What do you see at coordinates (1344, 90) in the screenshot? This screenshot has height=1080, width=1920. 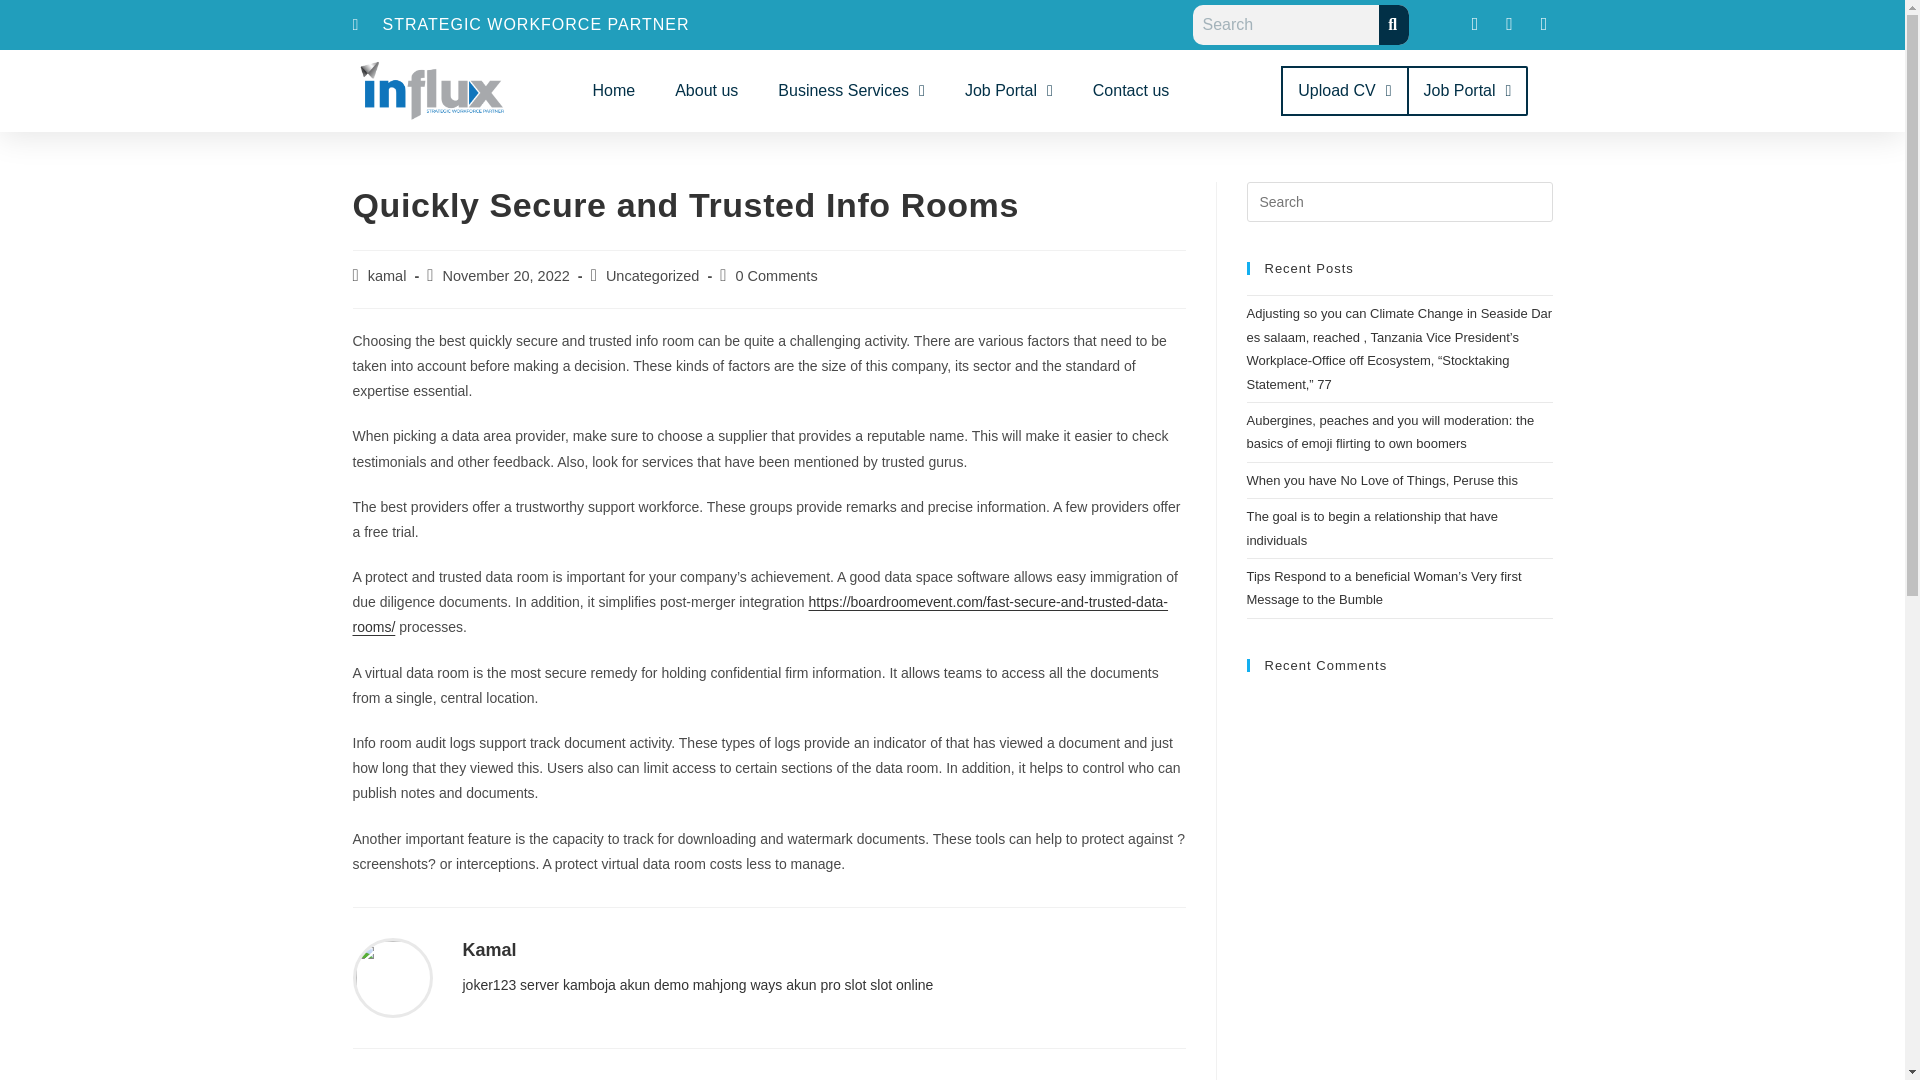 I see `Upload CV` at bounding box center [1344, 90].